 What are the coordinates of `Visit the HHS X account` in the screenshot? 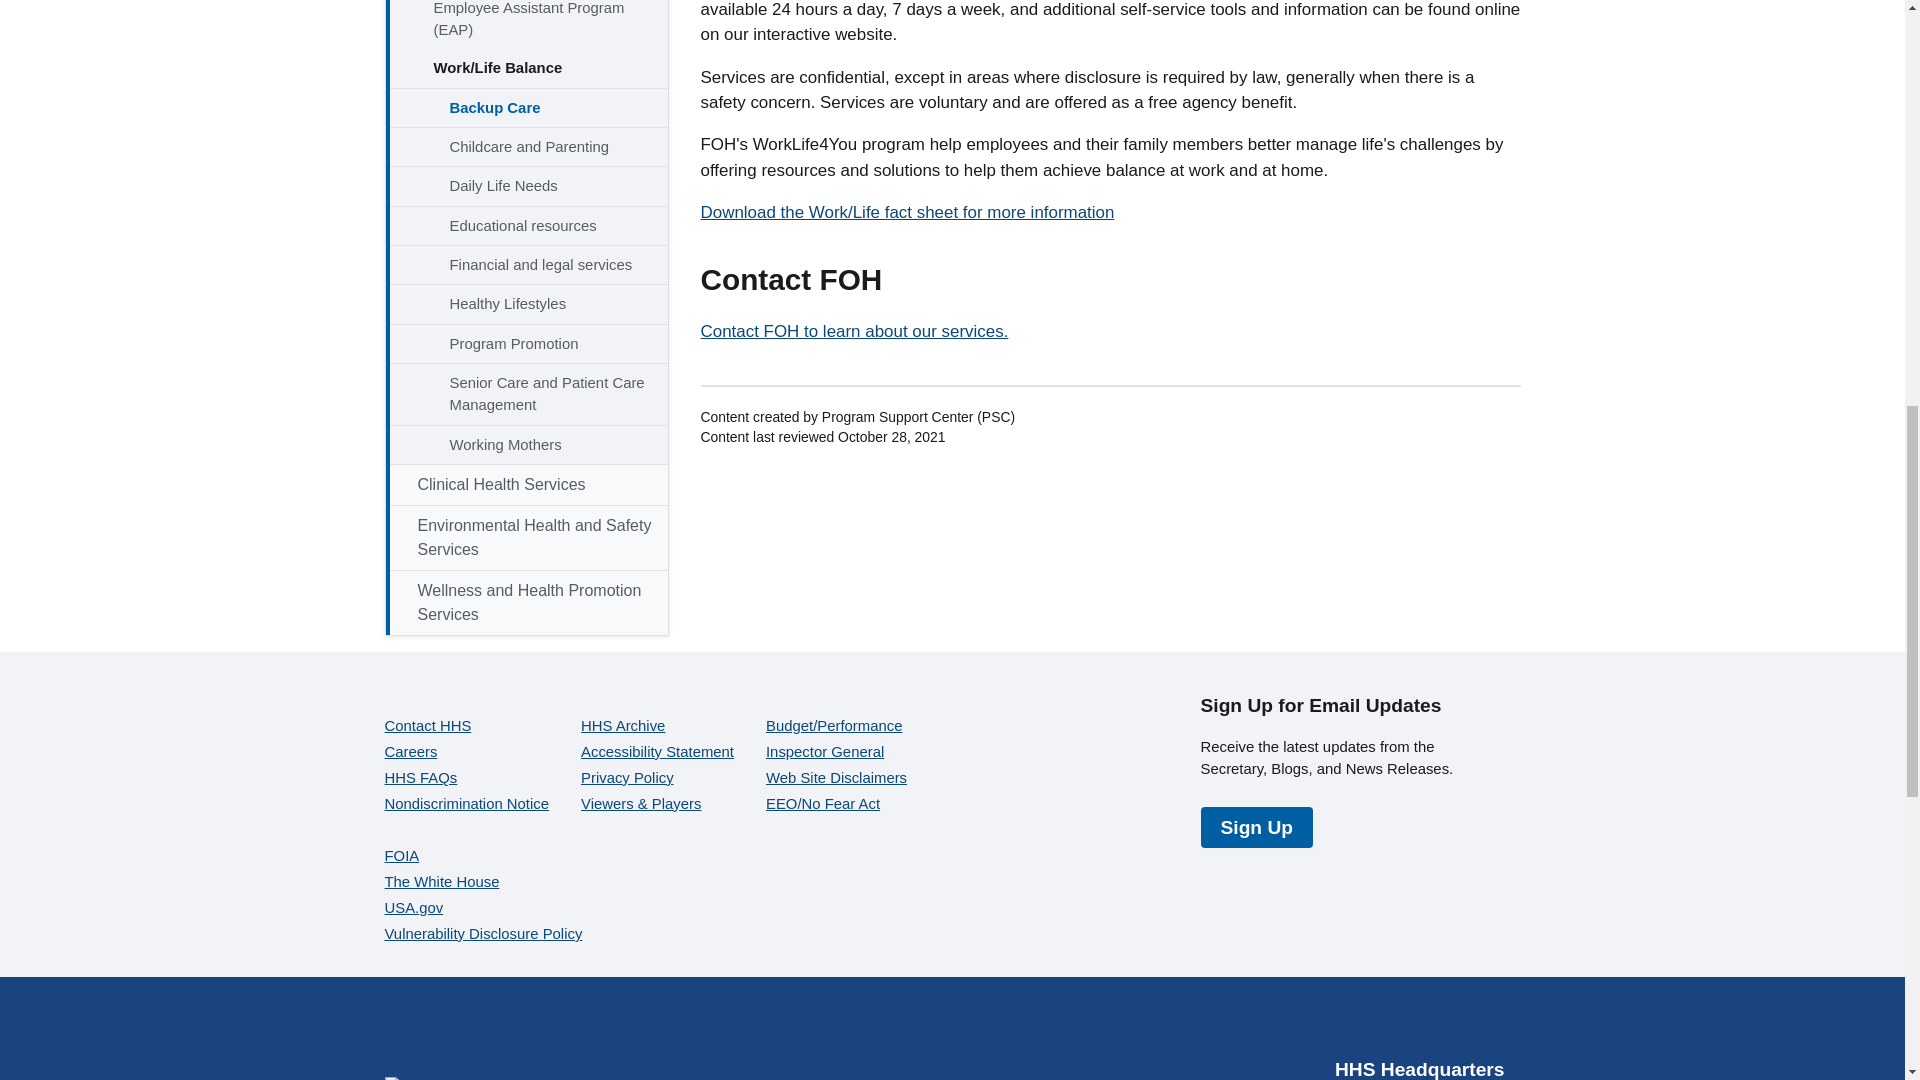 It's located at (1344, 1024).